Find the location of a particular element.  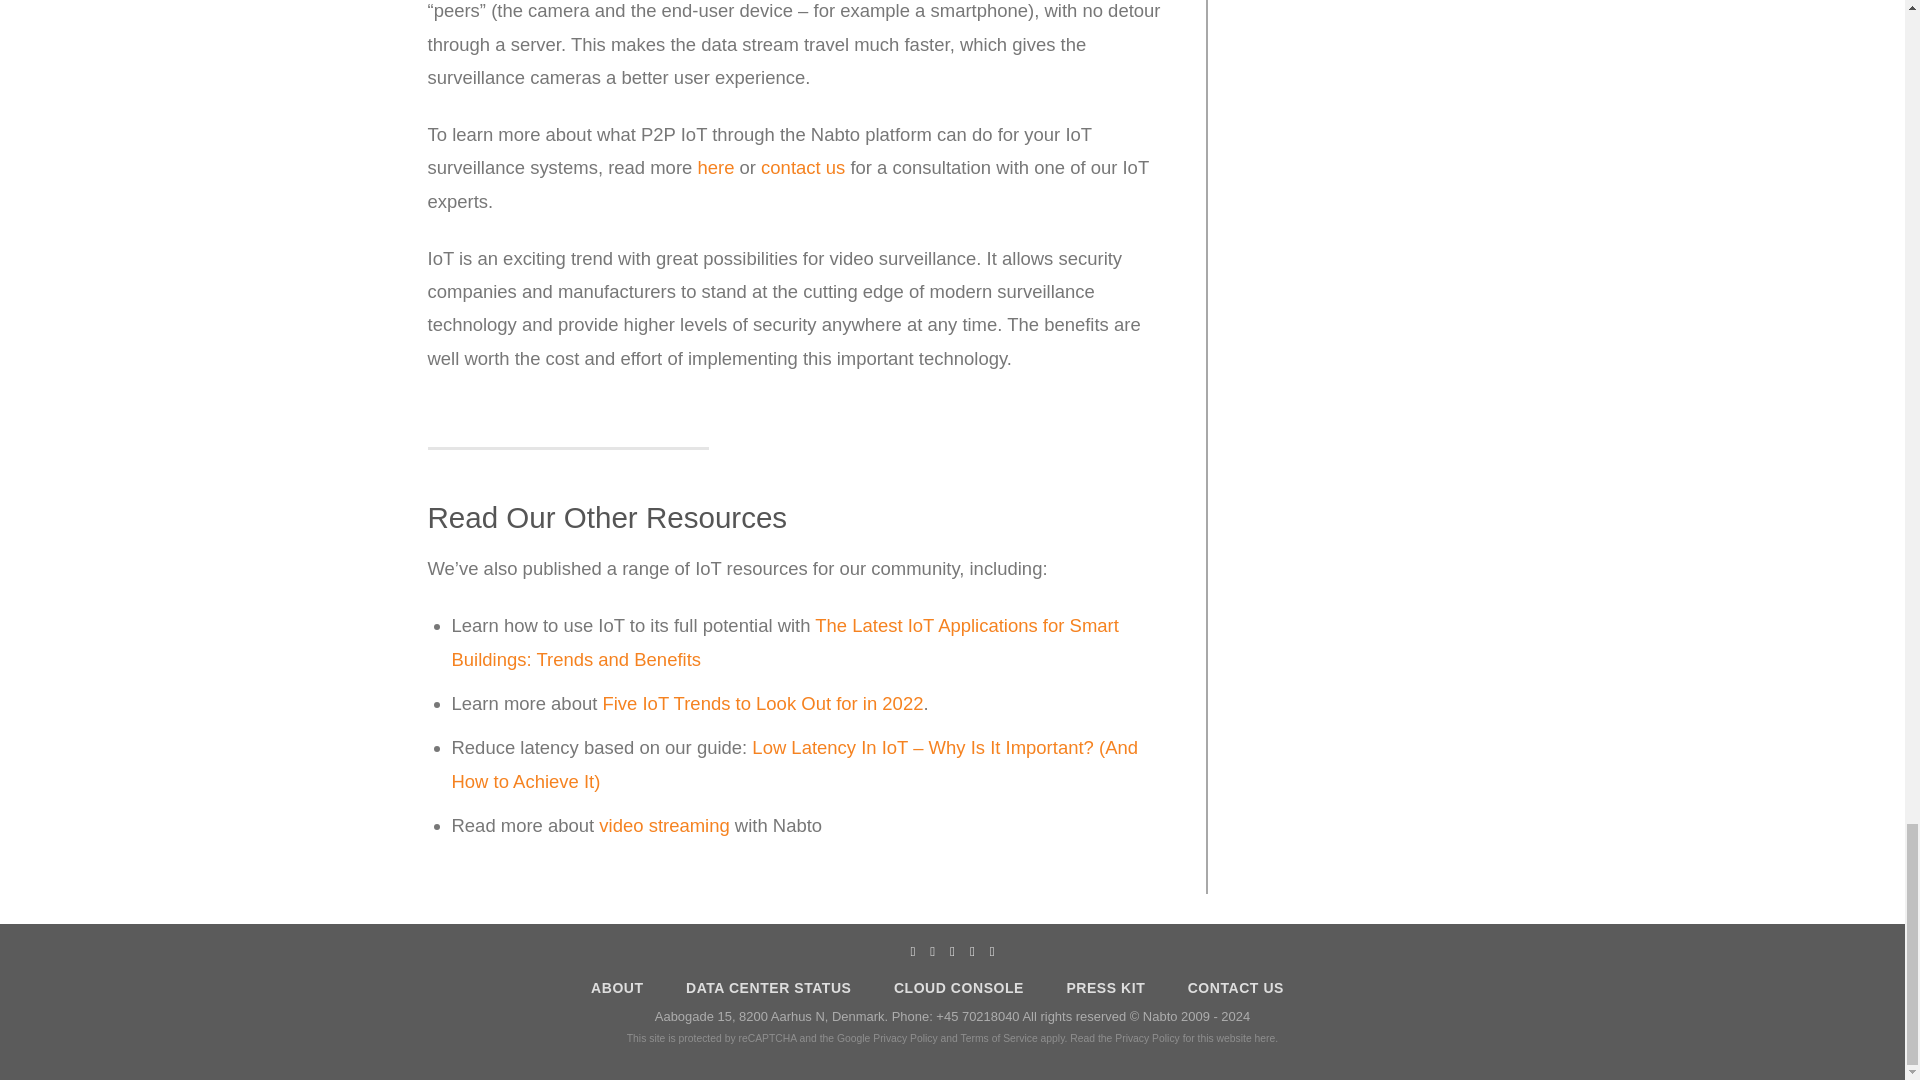

CLOUD CONSOLE is located at coordinates (958, 987).